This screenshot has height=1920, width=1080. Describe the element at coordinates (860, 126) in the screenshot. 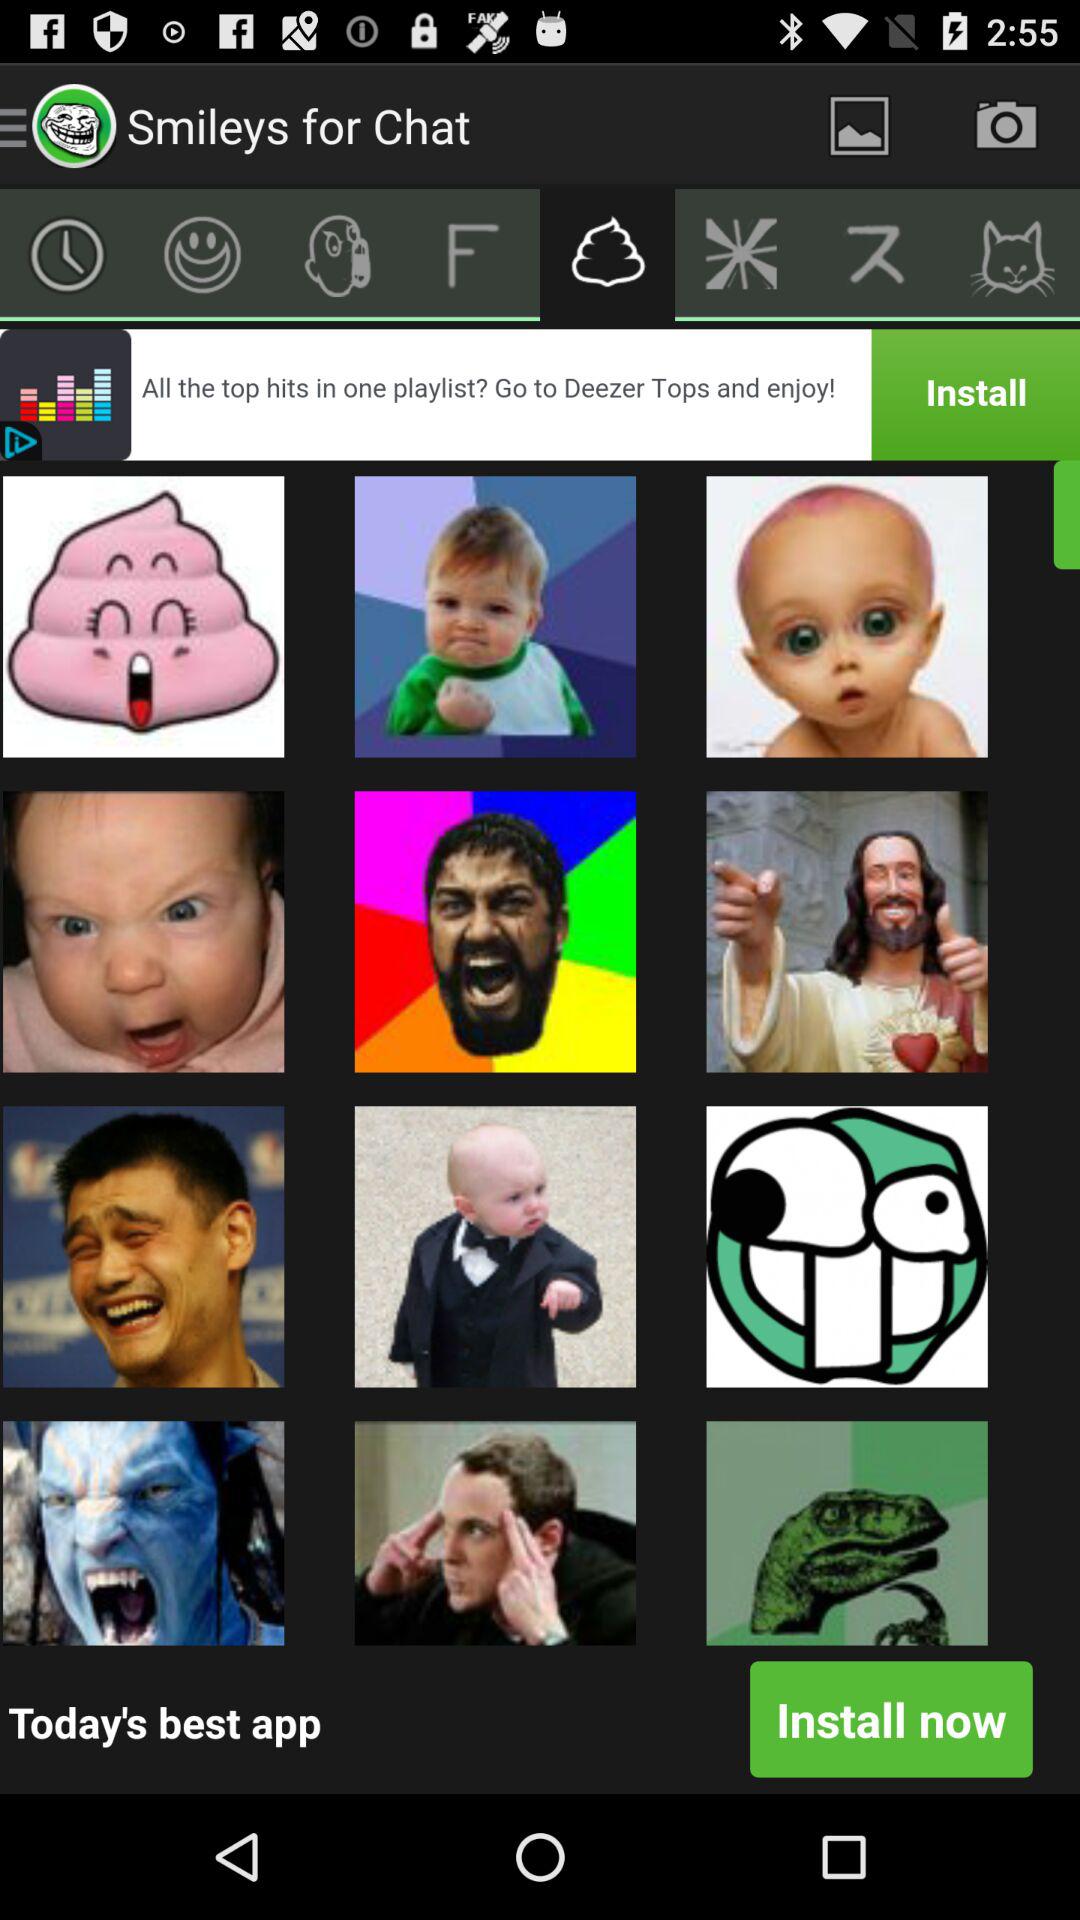

I see `select a photo` at that location.